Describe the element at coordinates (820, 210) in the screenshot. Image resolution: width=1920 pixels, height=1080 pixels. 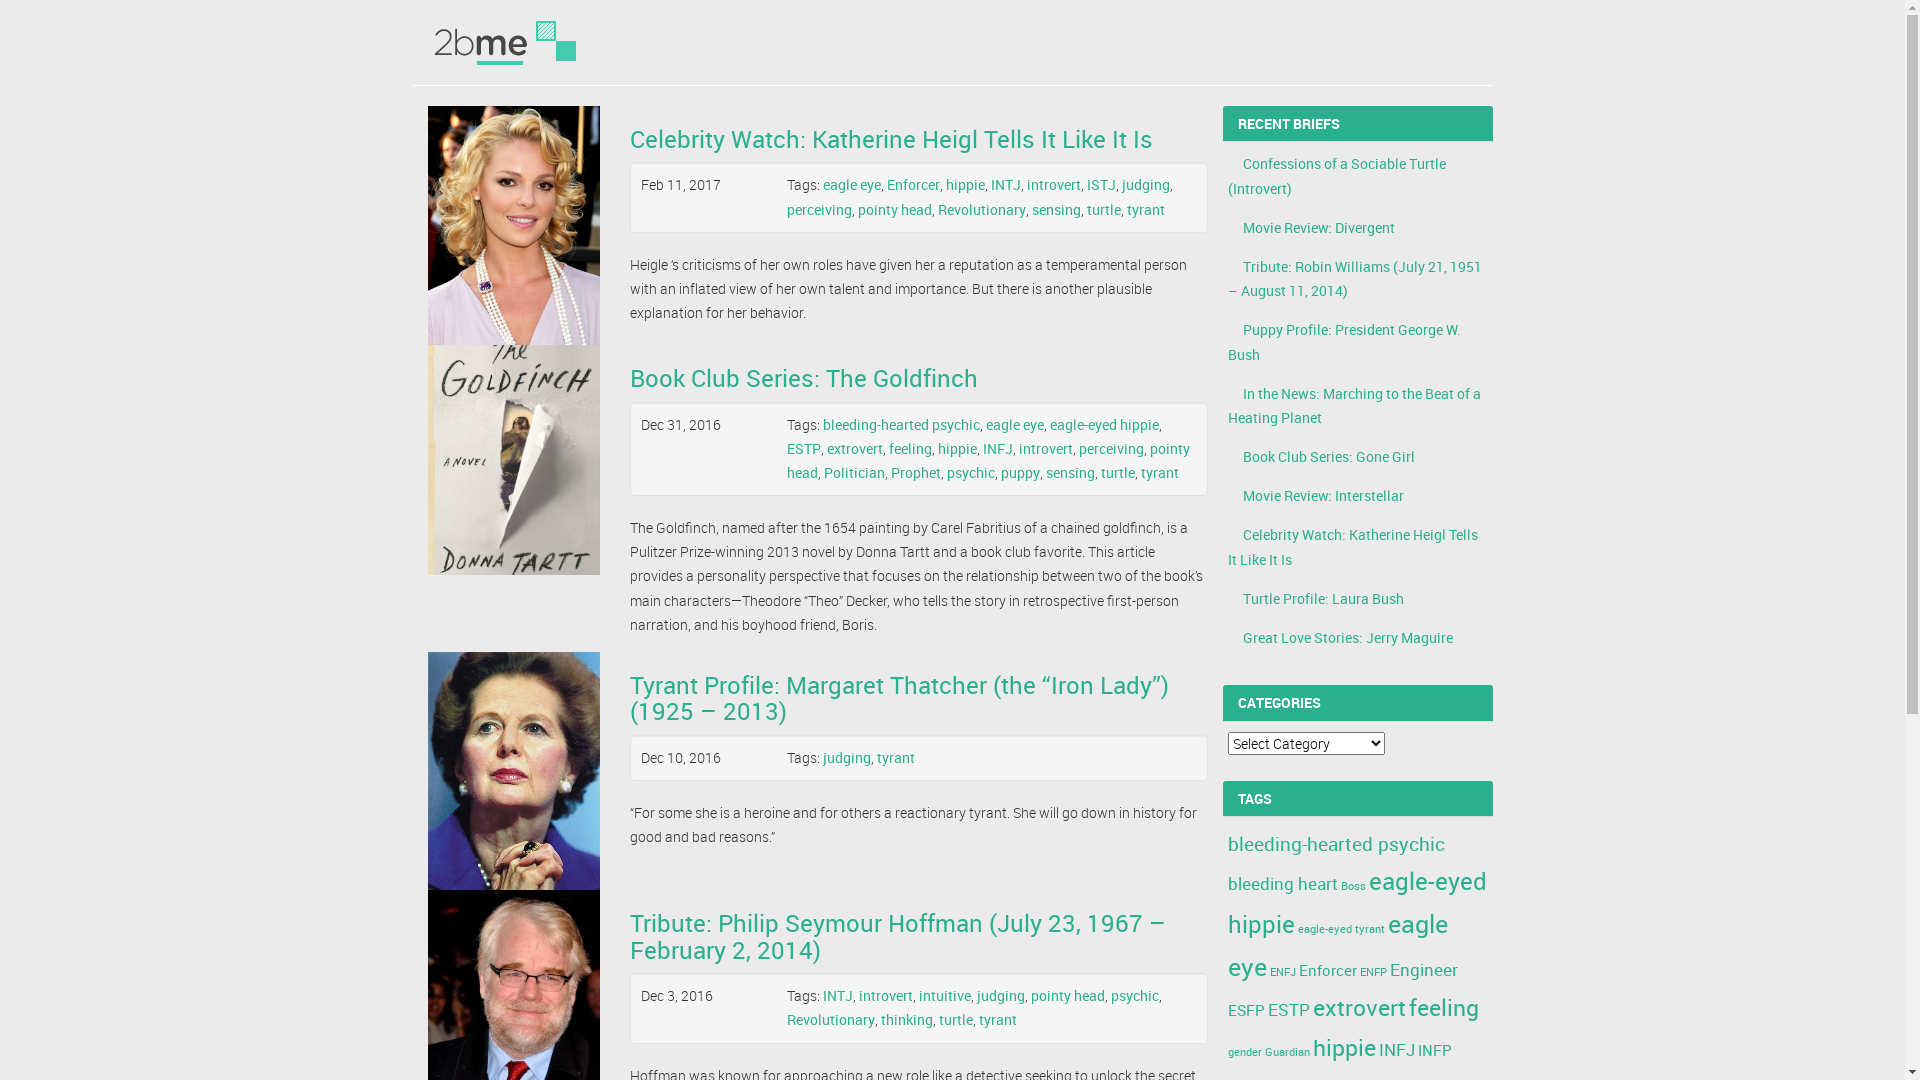
I see `perceiving` at that location.